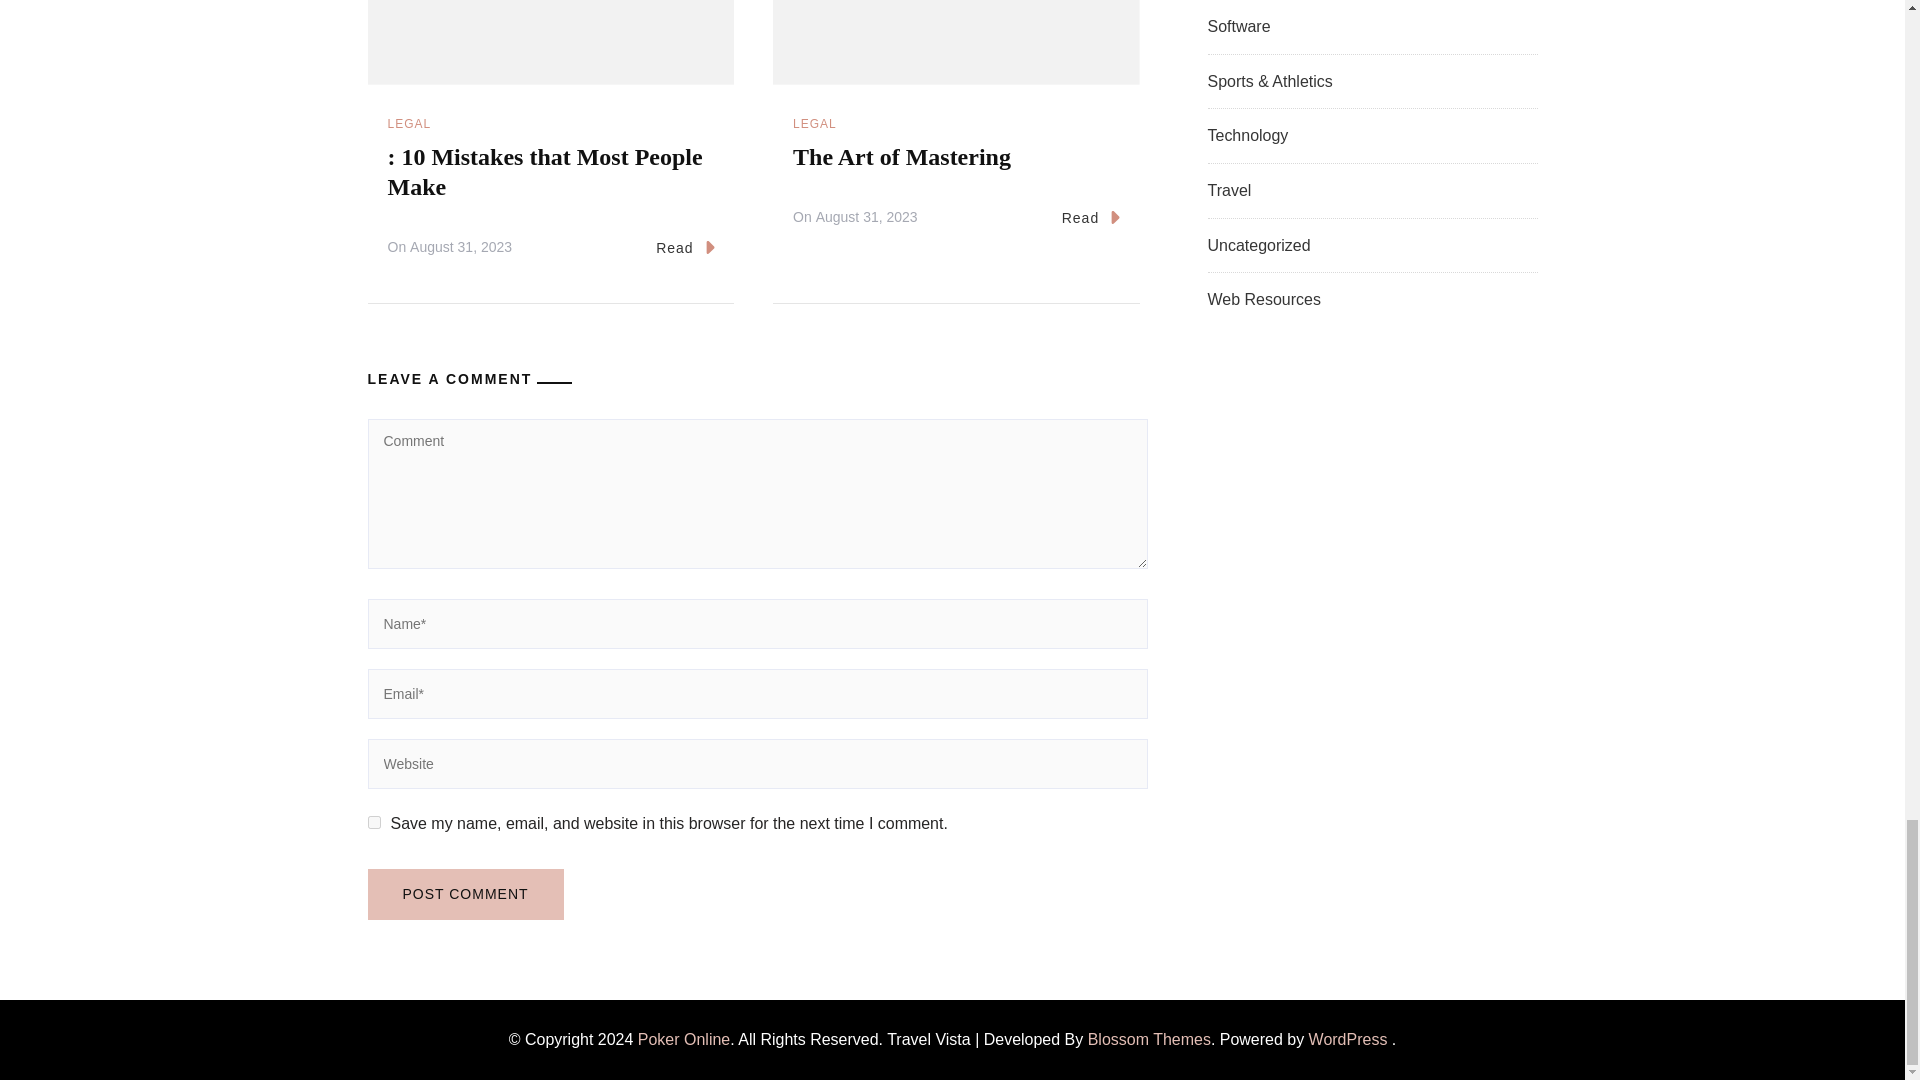 Image resolution: width=1920 pixels, height=1080 pixels. What do you see at coordinates (410, 124) in the screenshot?
I see `LEGAL` at bounding box center [410, 124].